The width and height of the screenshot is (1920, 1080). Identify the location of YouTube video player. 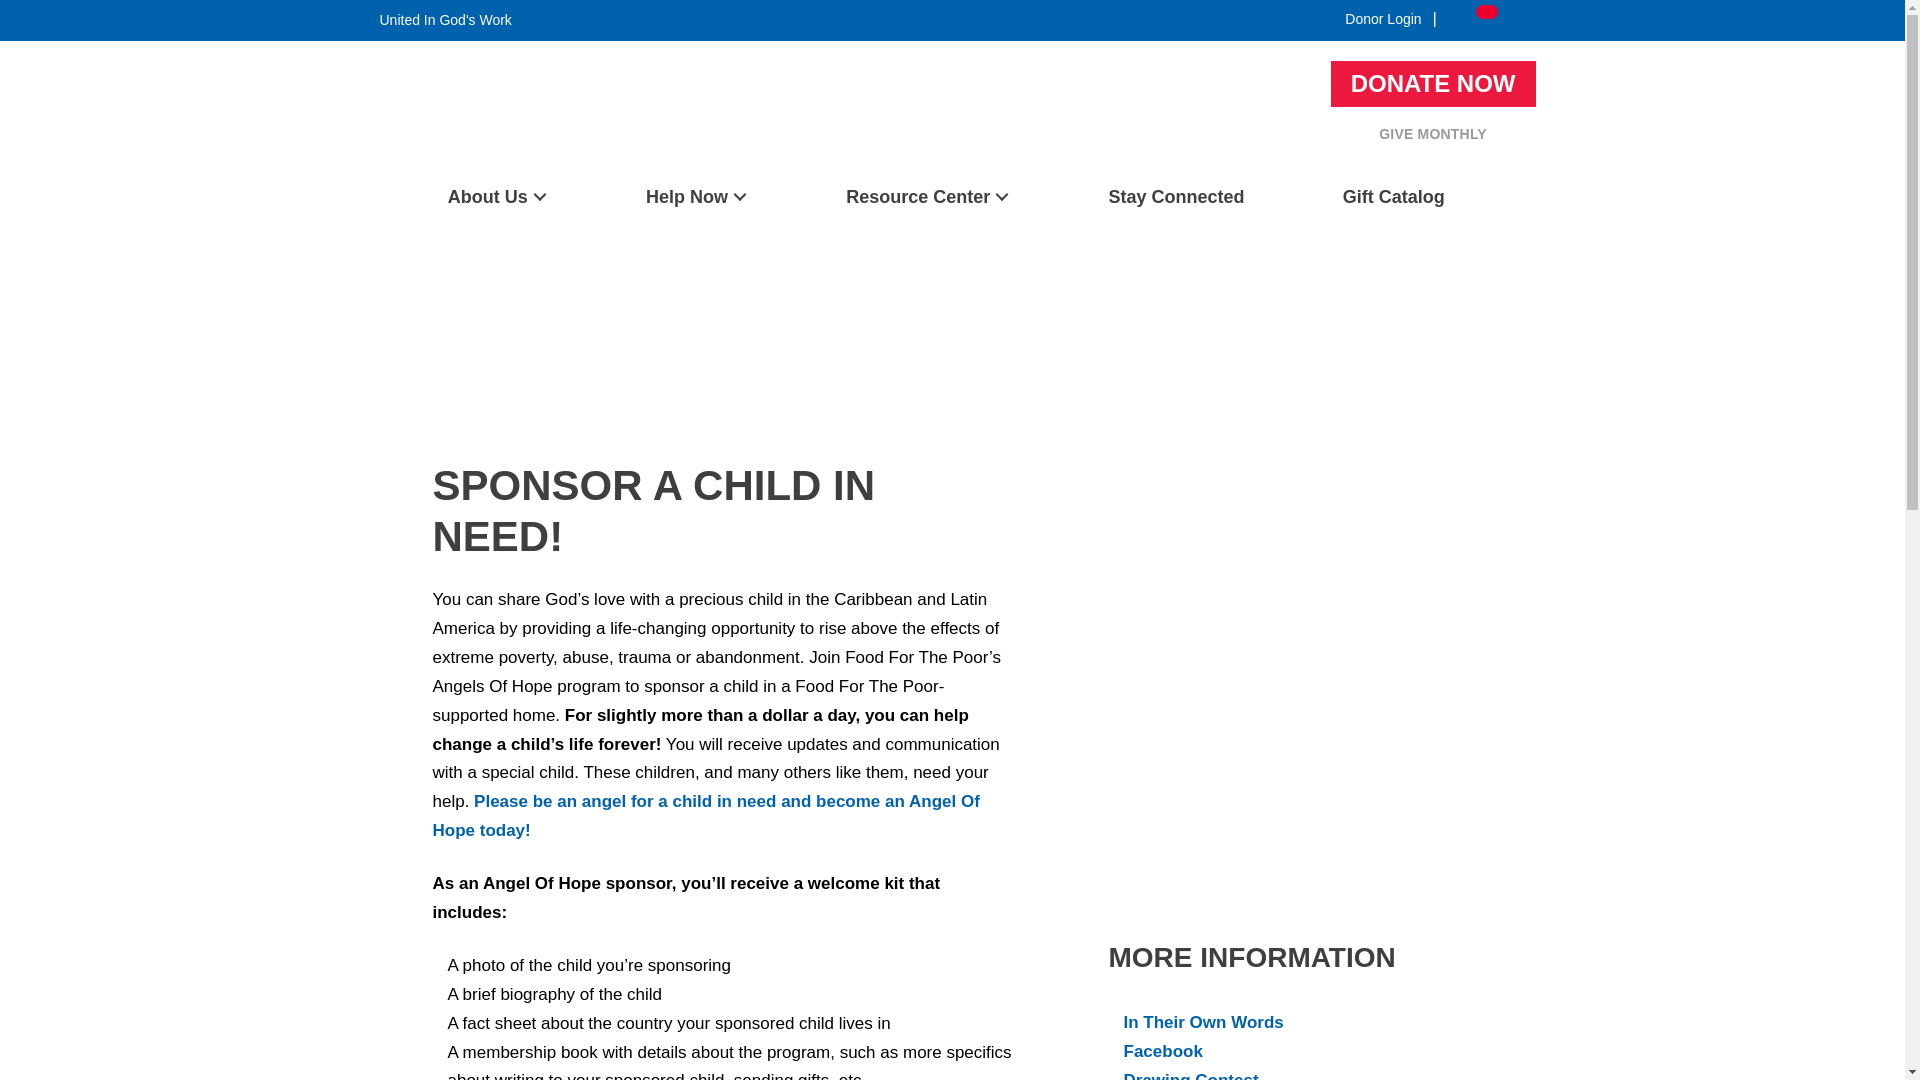
(1290, 775).